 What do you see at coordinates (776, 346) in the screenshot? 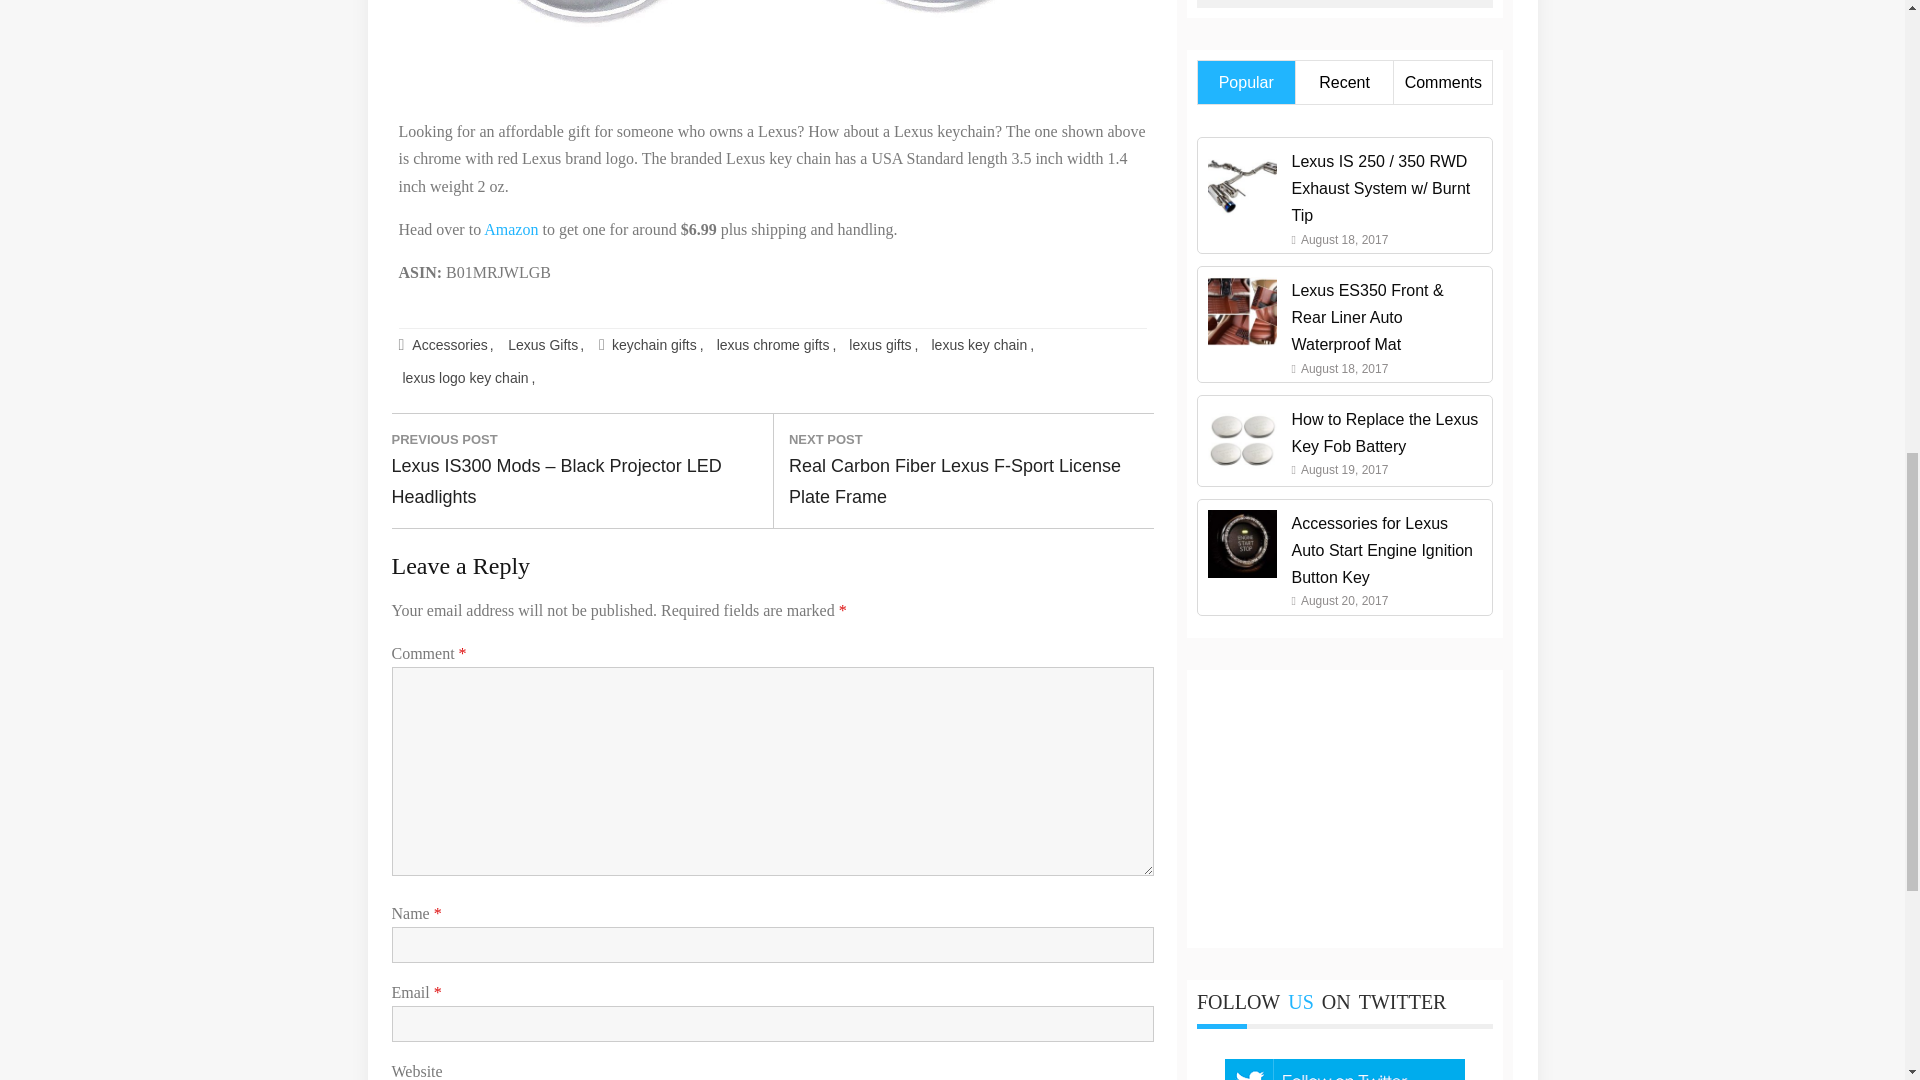
I see `lexus chrome gifts` at bounding box center [776, 346].